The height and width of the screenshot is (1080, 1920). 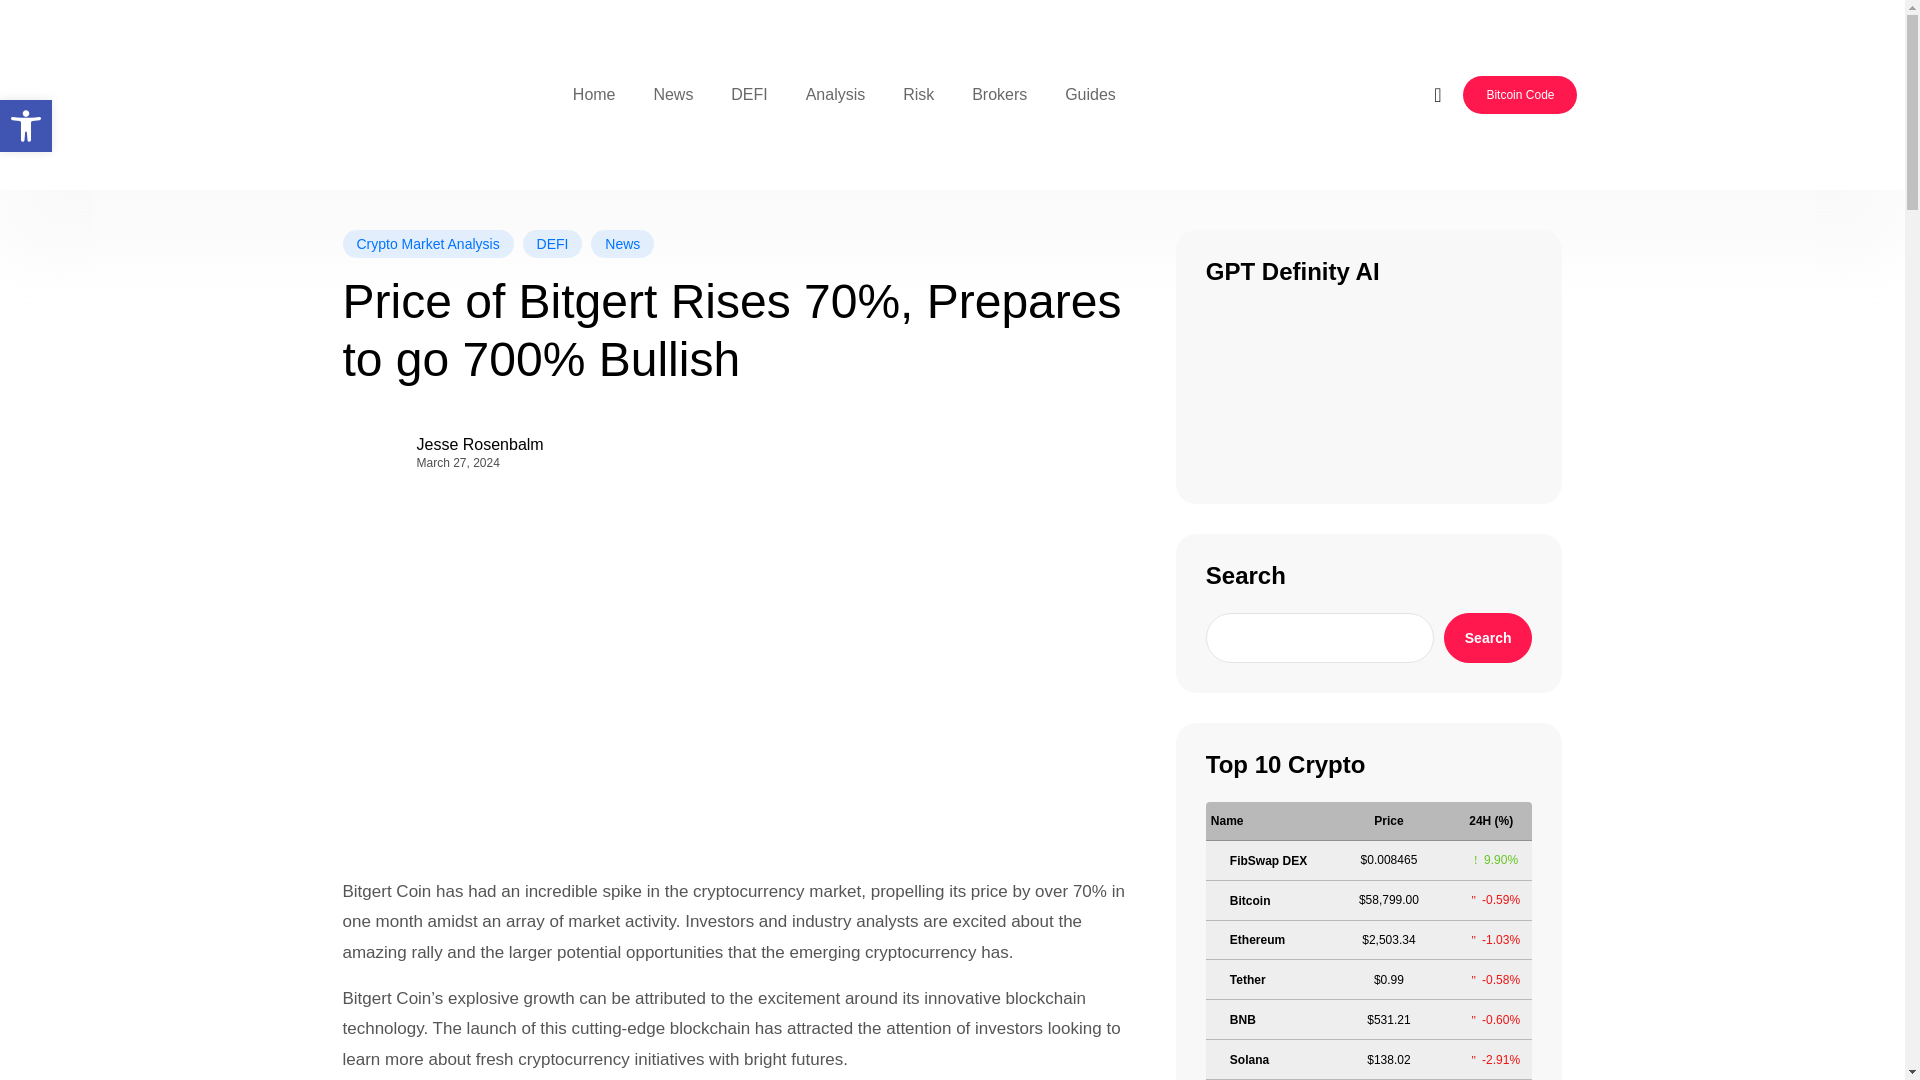 What do you see at coordinates (426, 244) in the screenshot?
I see `Crypto Market Analysis` at bounding box center [426, 244].